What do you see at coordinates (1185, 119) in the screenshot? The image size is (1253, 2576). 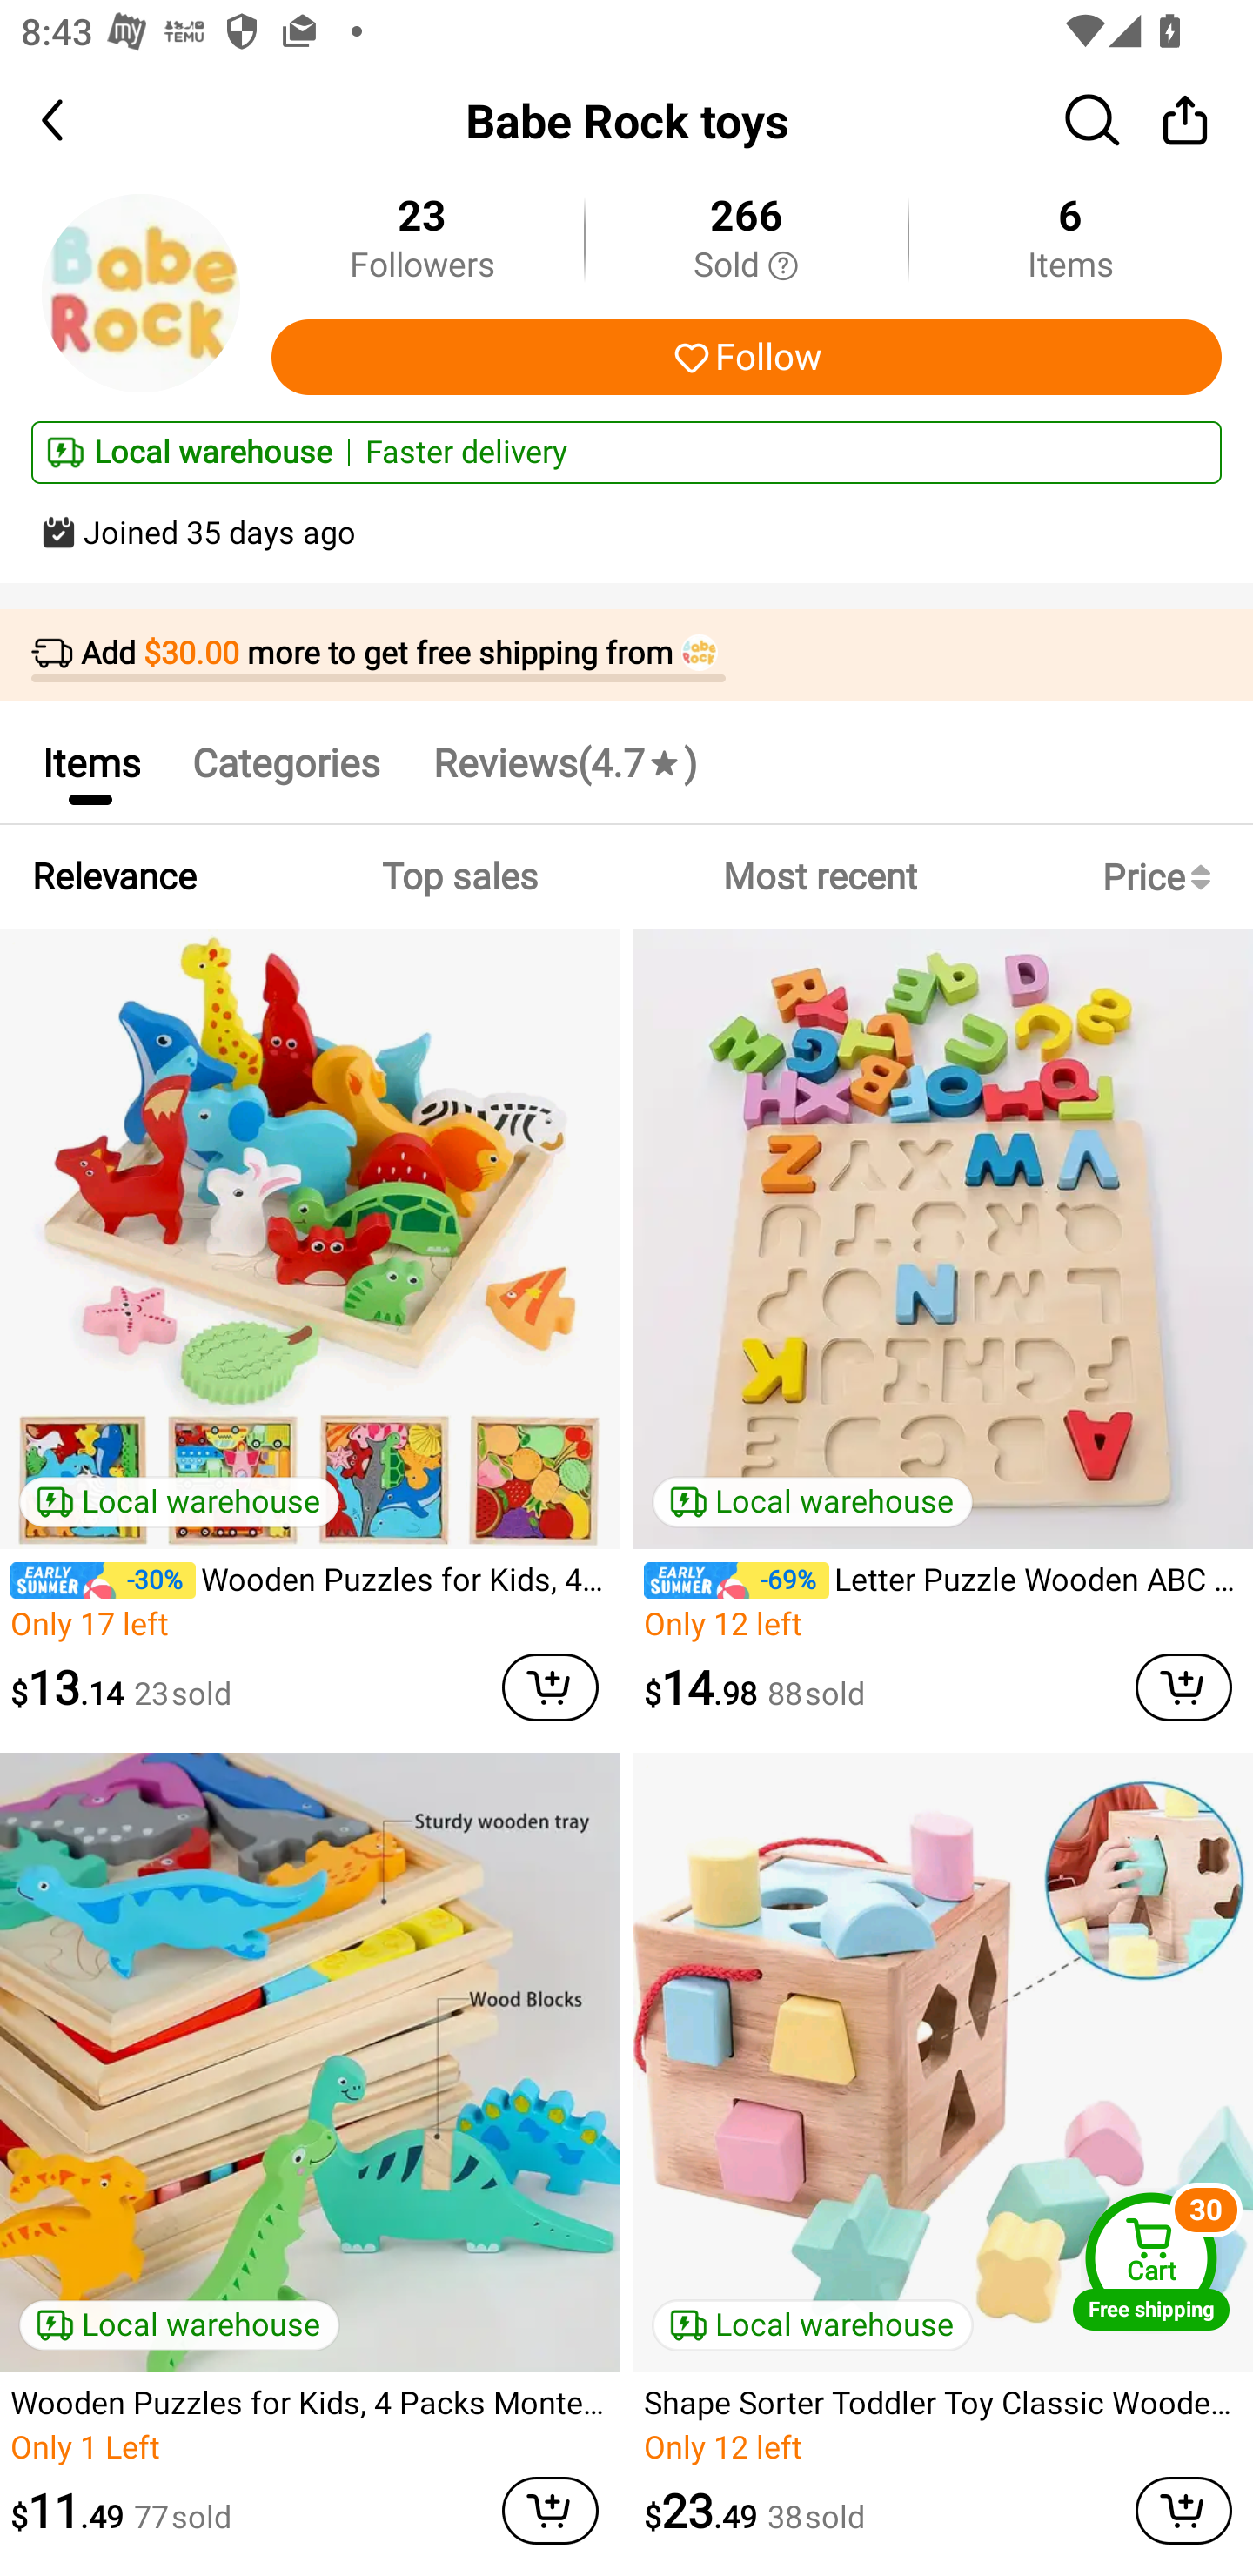 I see `share` at bounding box center [1185, 119].